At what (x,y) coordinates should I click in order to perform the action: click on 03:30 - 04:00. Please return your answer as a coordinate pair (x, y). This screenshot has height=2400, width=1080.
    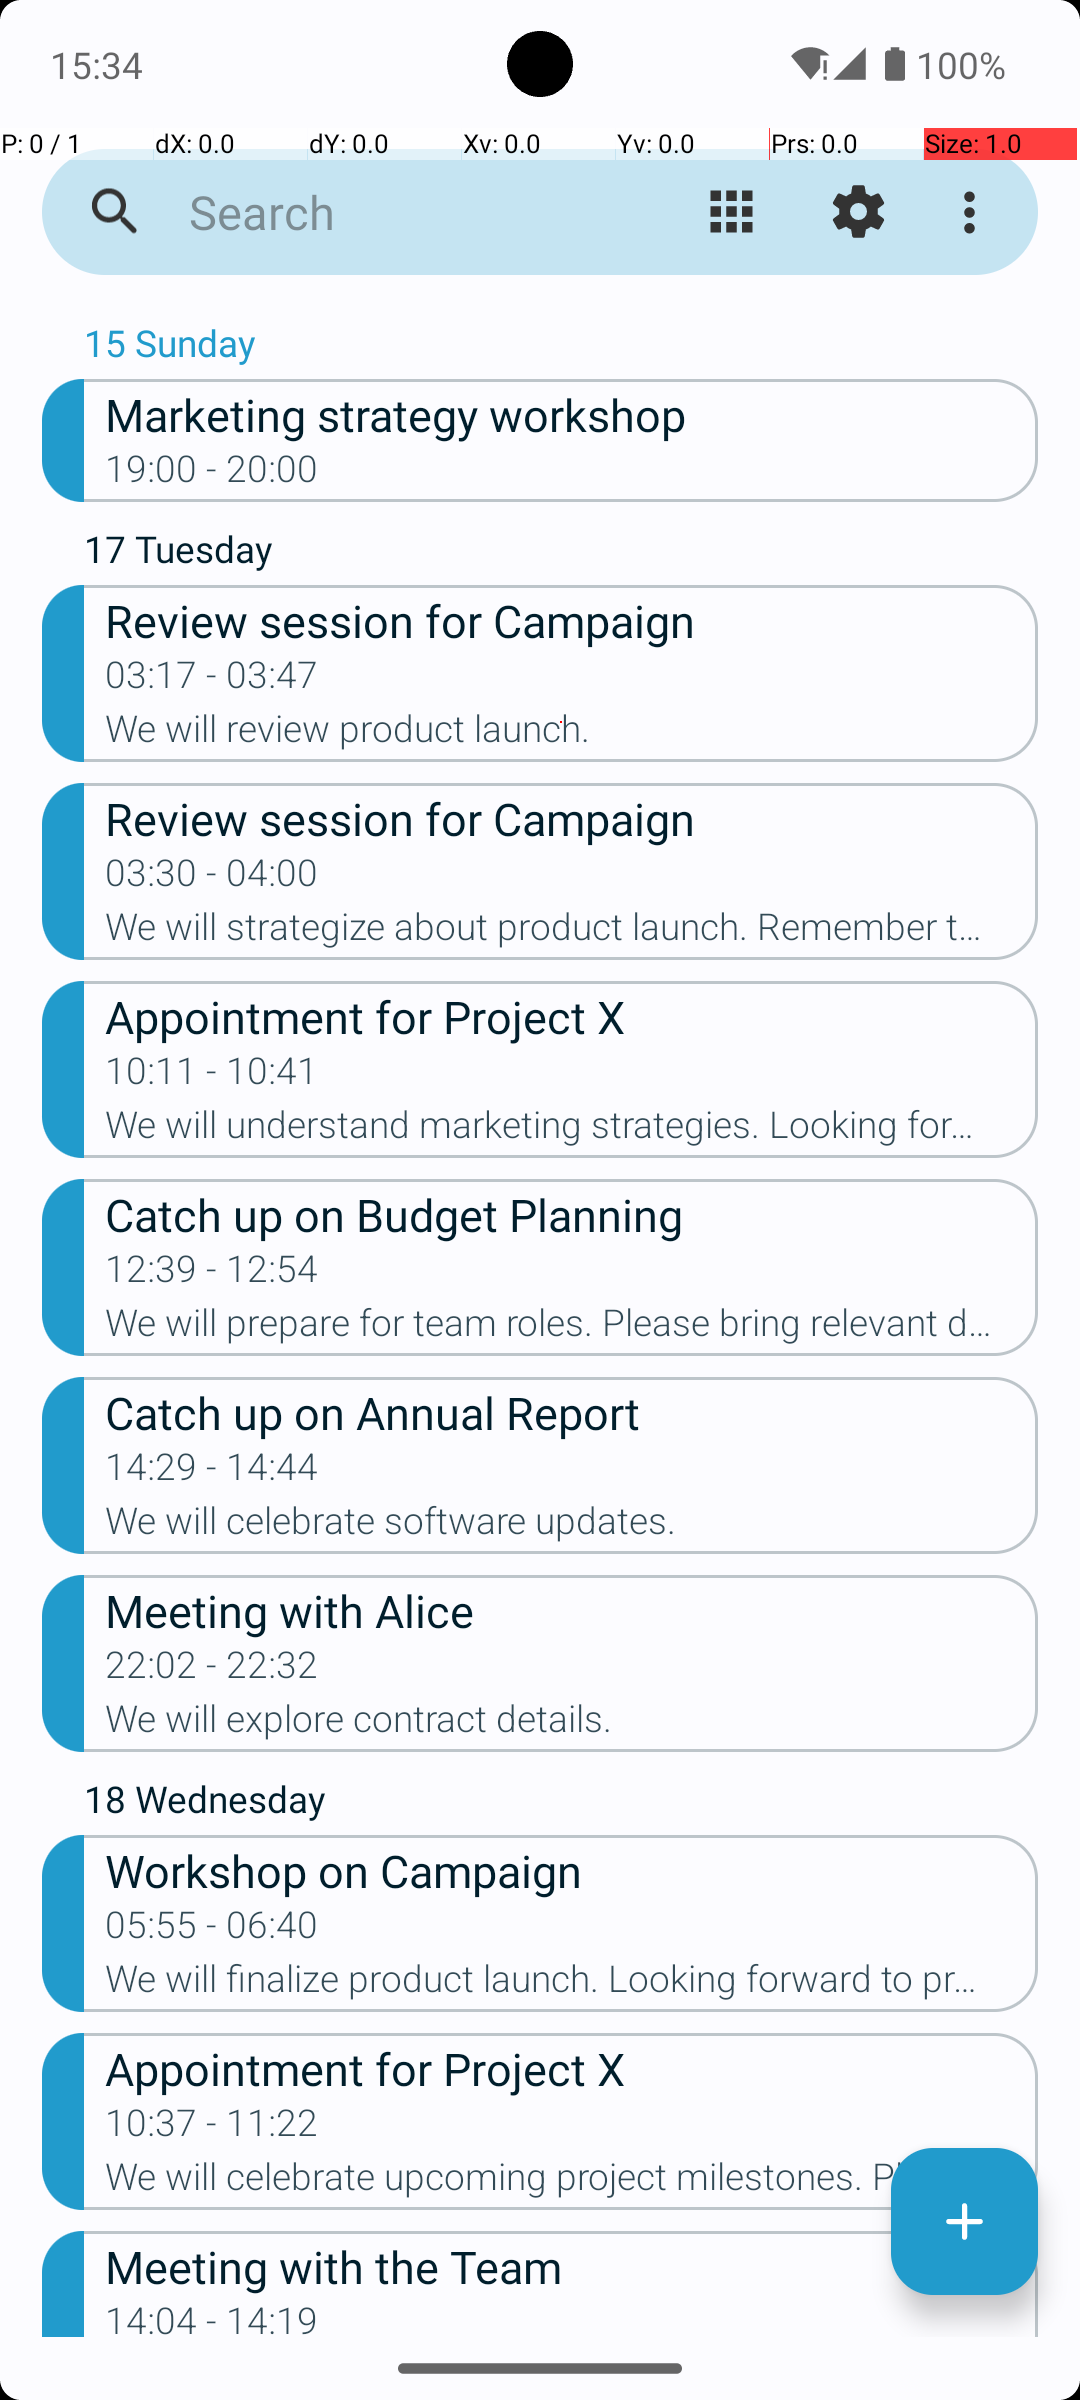
    Looking at the image, I should click on (212, 879).